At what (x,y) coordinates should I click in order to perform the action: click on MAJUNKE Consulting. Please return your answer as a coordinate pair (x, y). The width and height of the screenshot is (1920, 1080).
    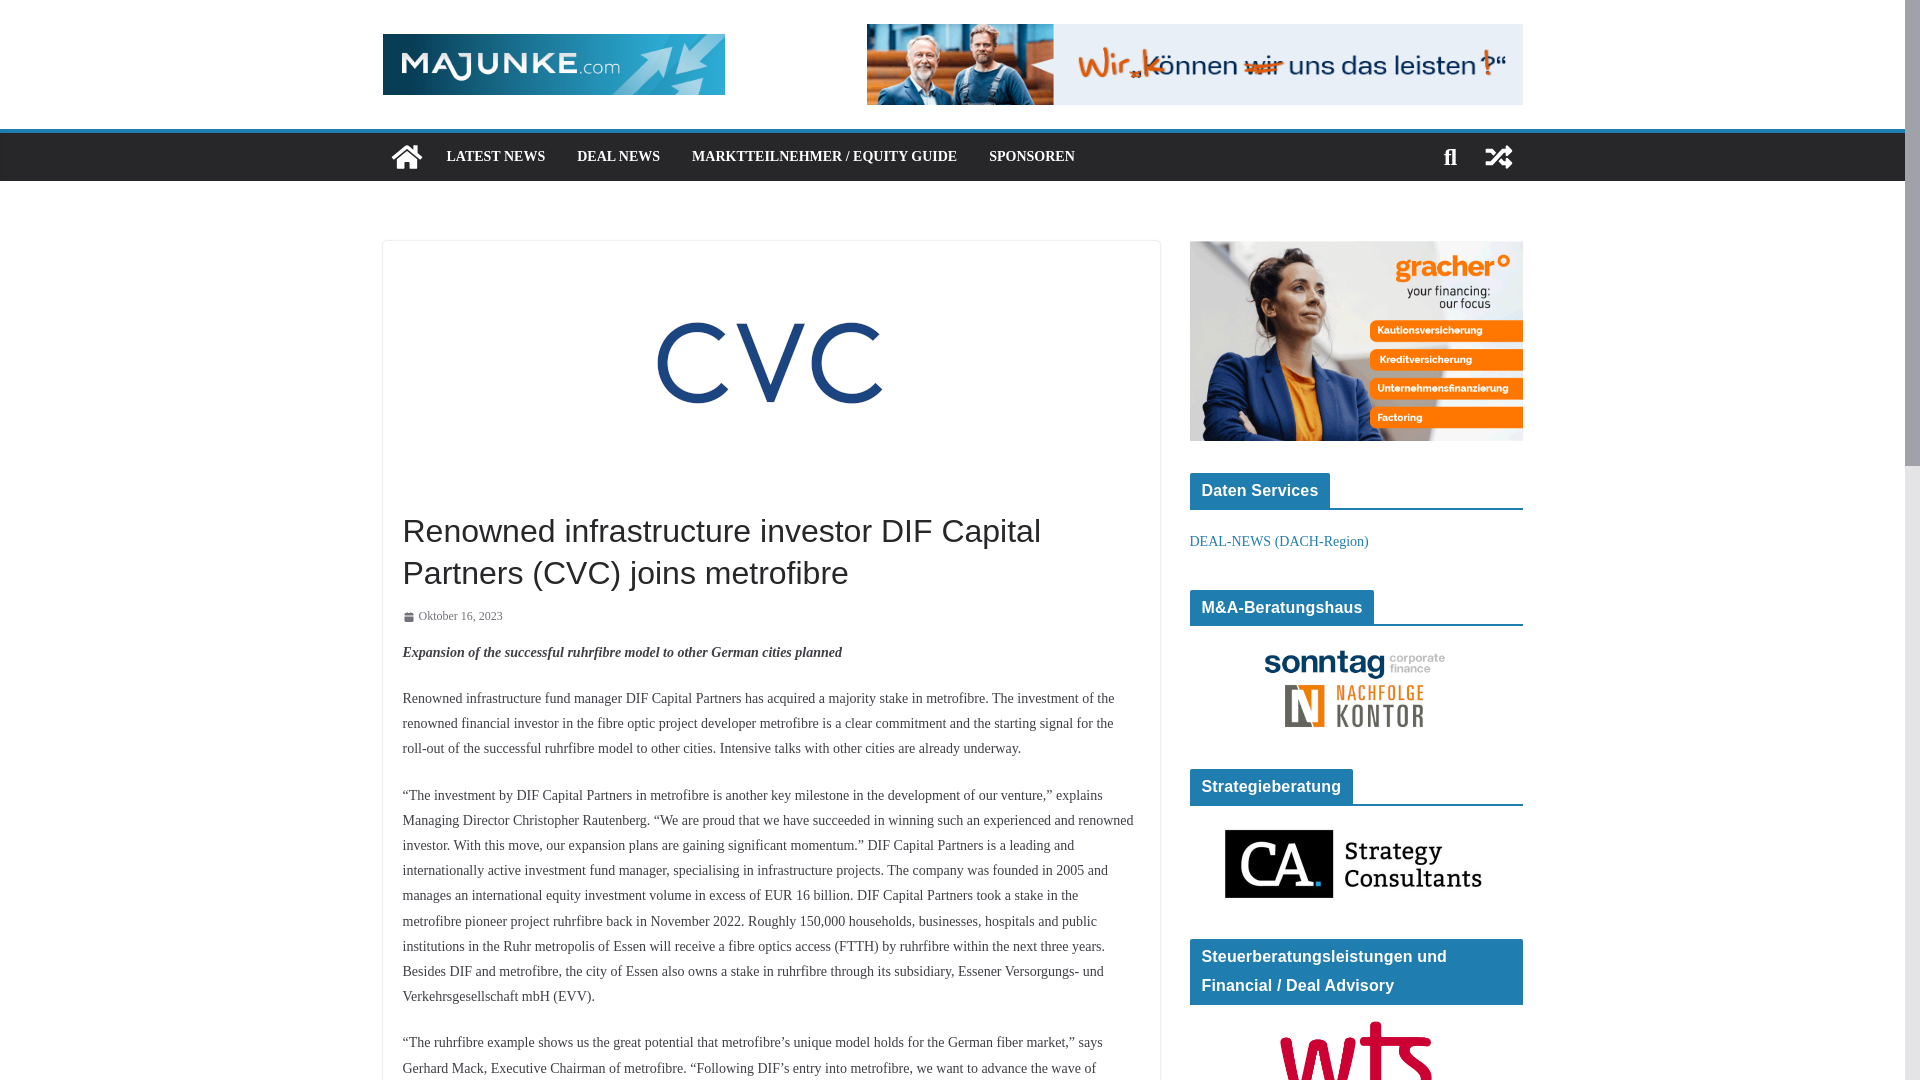
    Looking at the image, I should click on (406, 156).